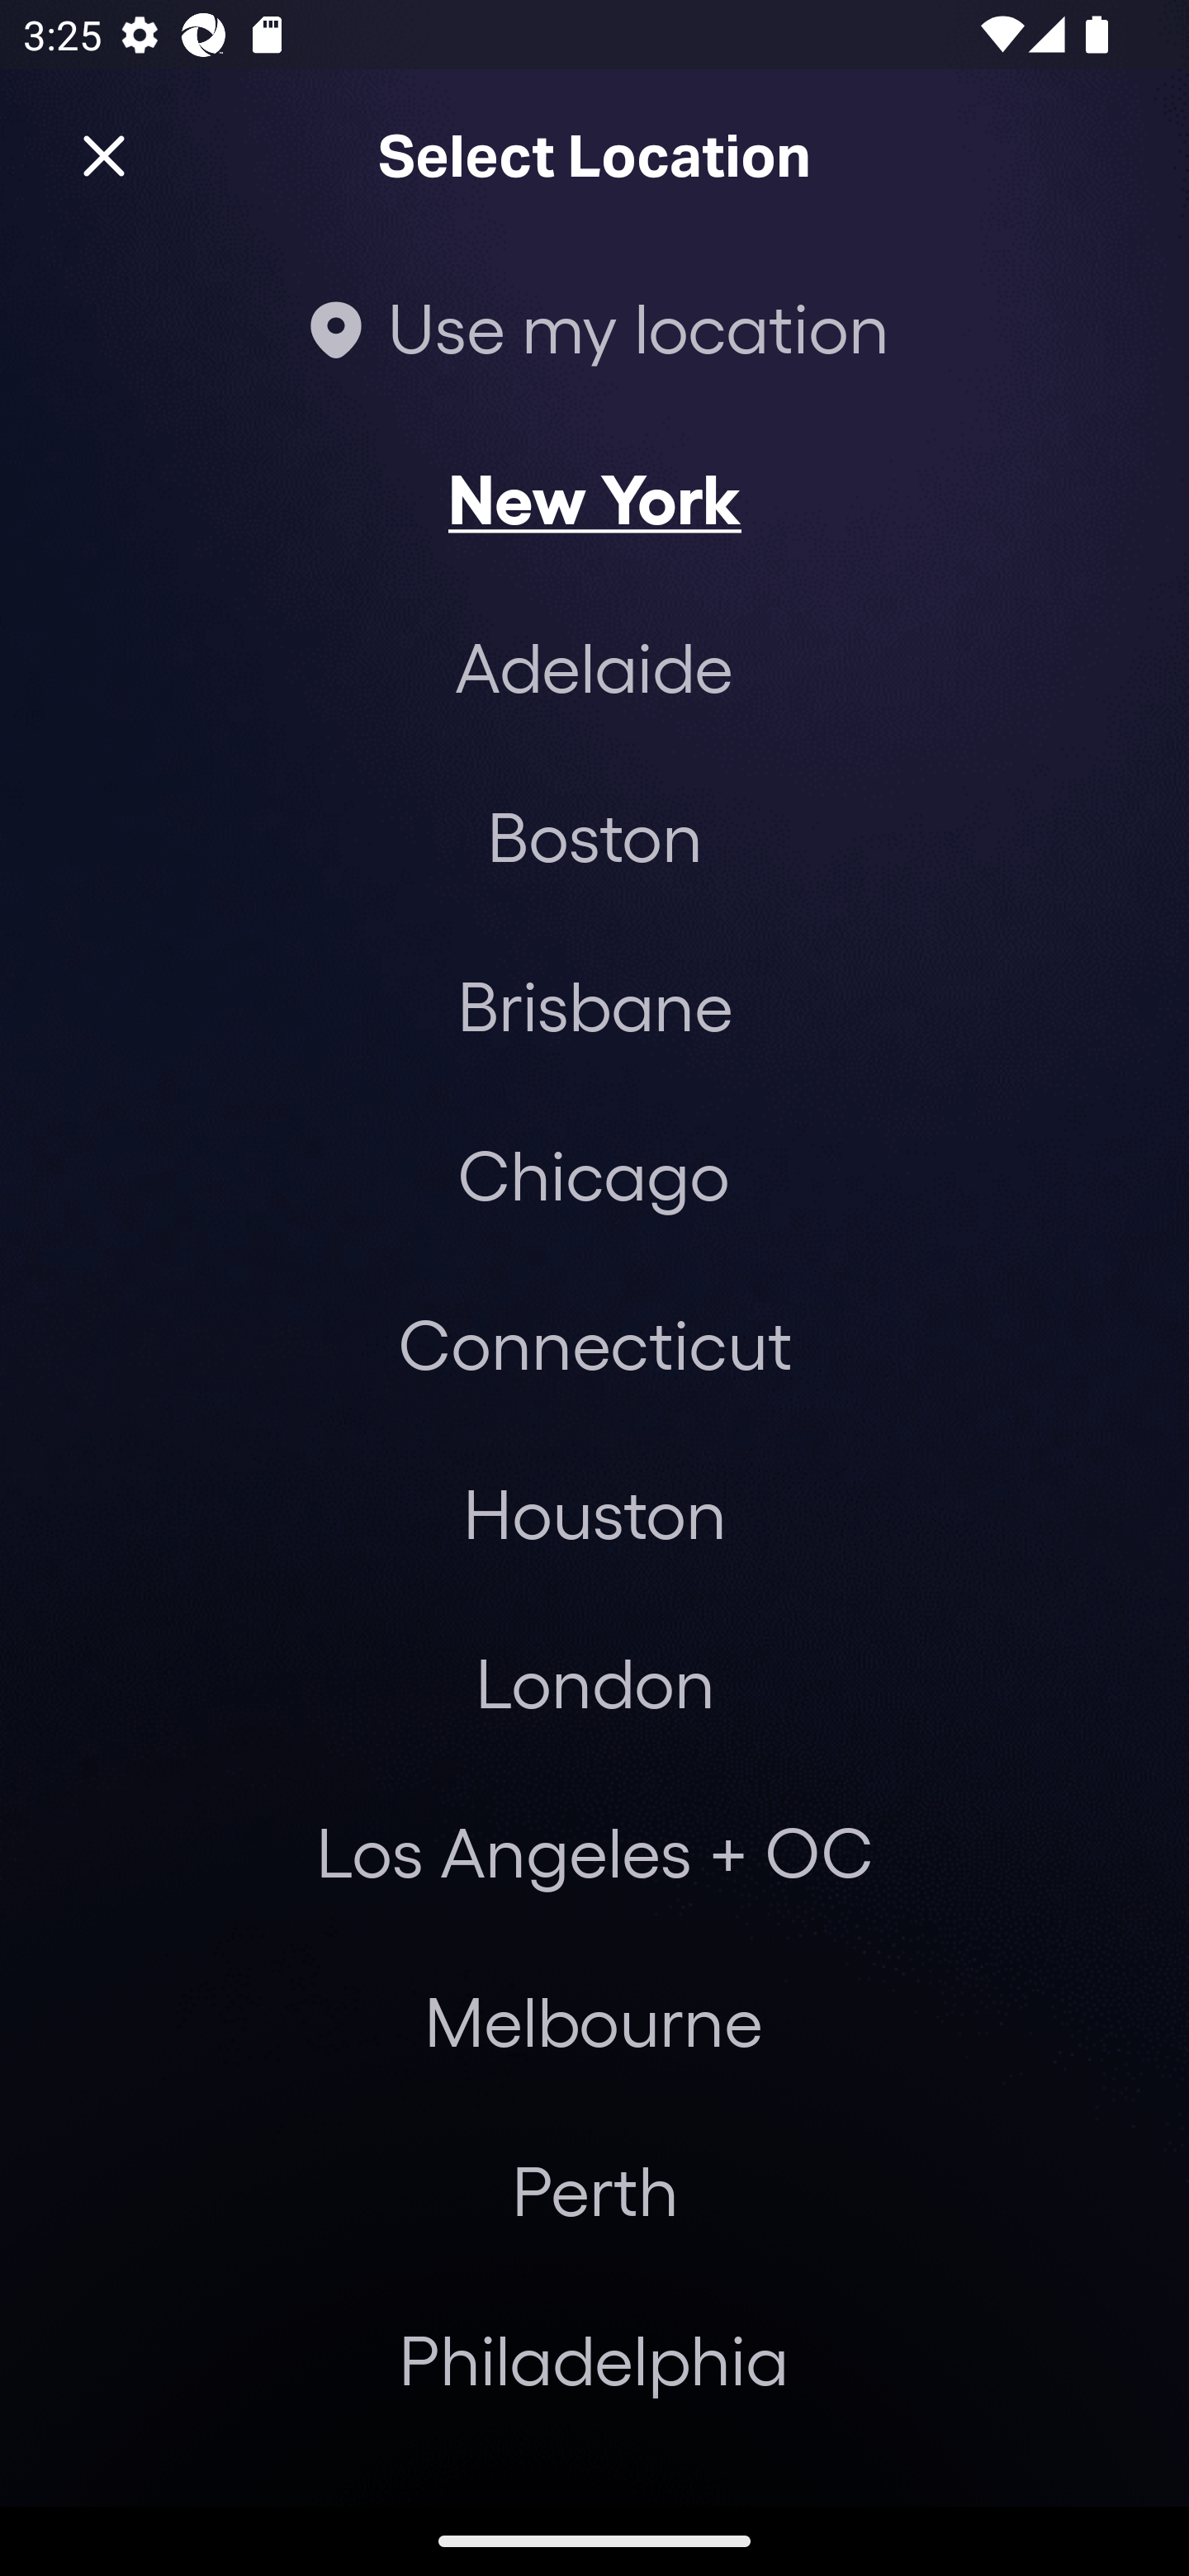 The width and height of the screenshot is (1189, 2576). What do you see at coordinates (594, 2359) in the screenshot?
I see `Philadelphia` at bounding box center [594, 2359].